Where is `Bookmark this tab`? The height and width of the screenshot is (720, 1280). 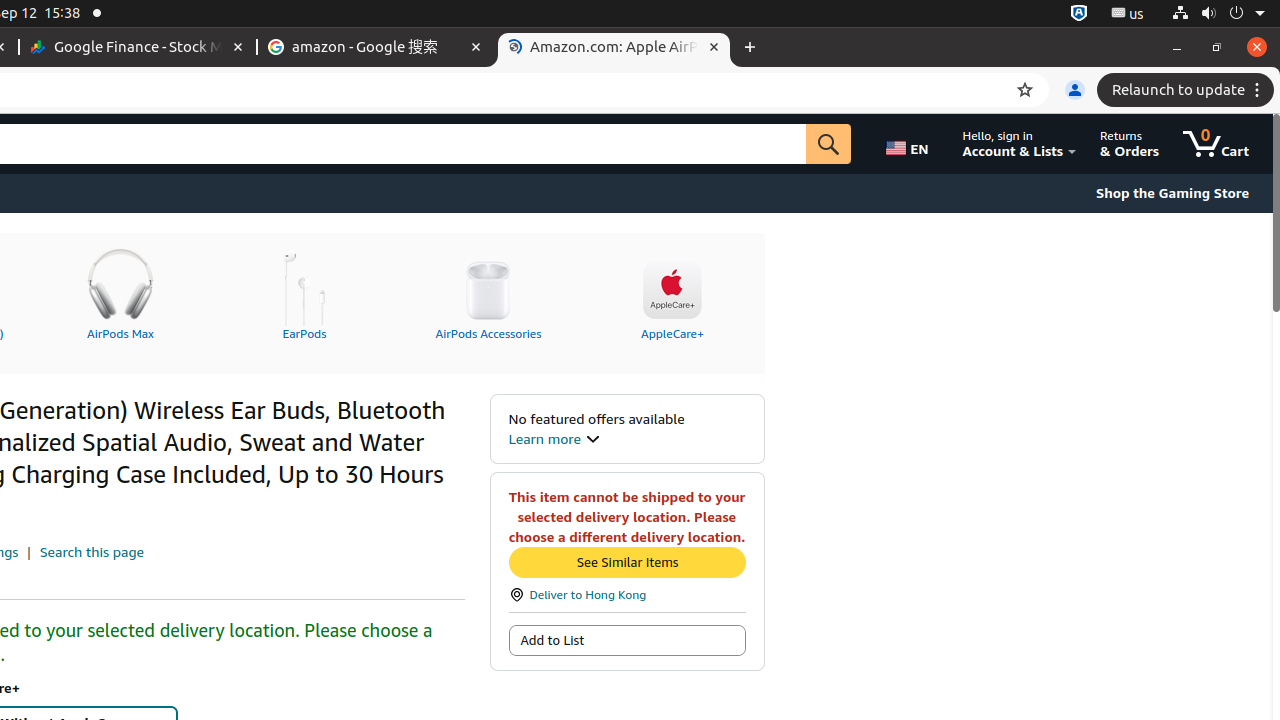
Bookmark this tab is located at coordinates (1025, 90).